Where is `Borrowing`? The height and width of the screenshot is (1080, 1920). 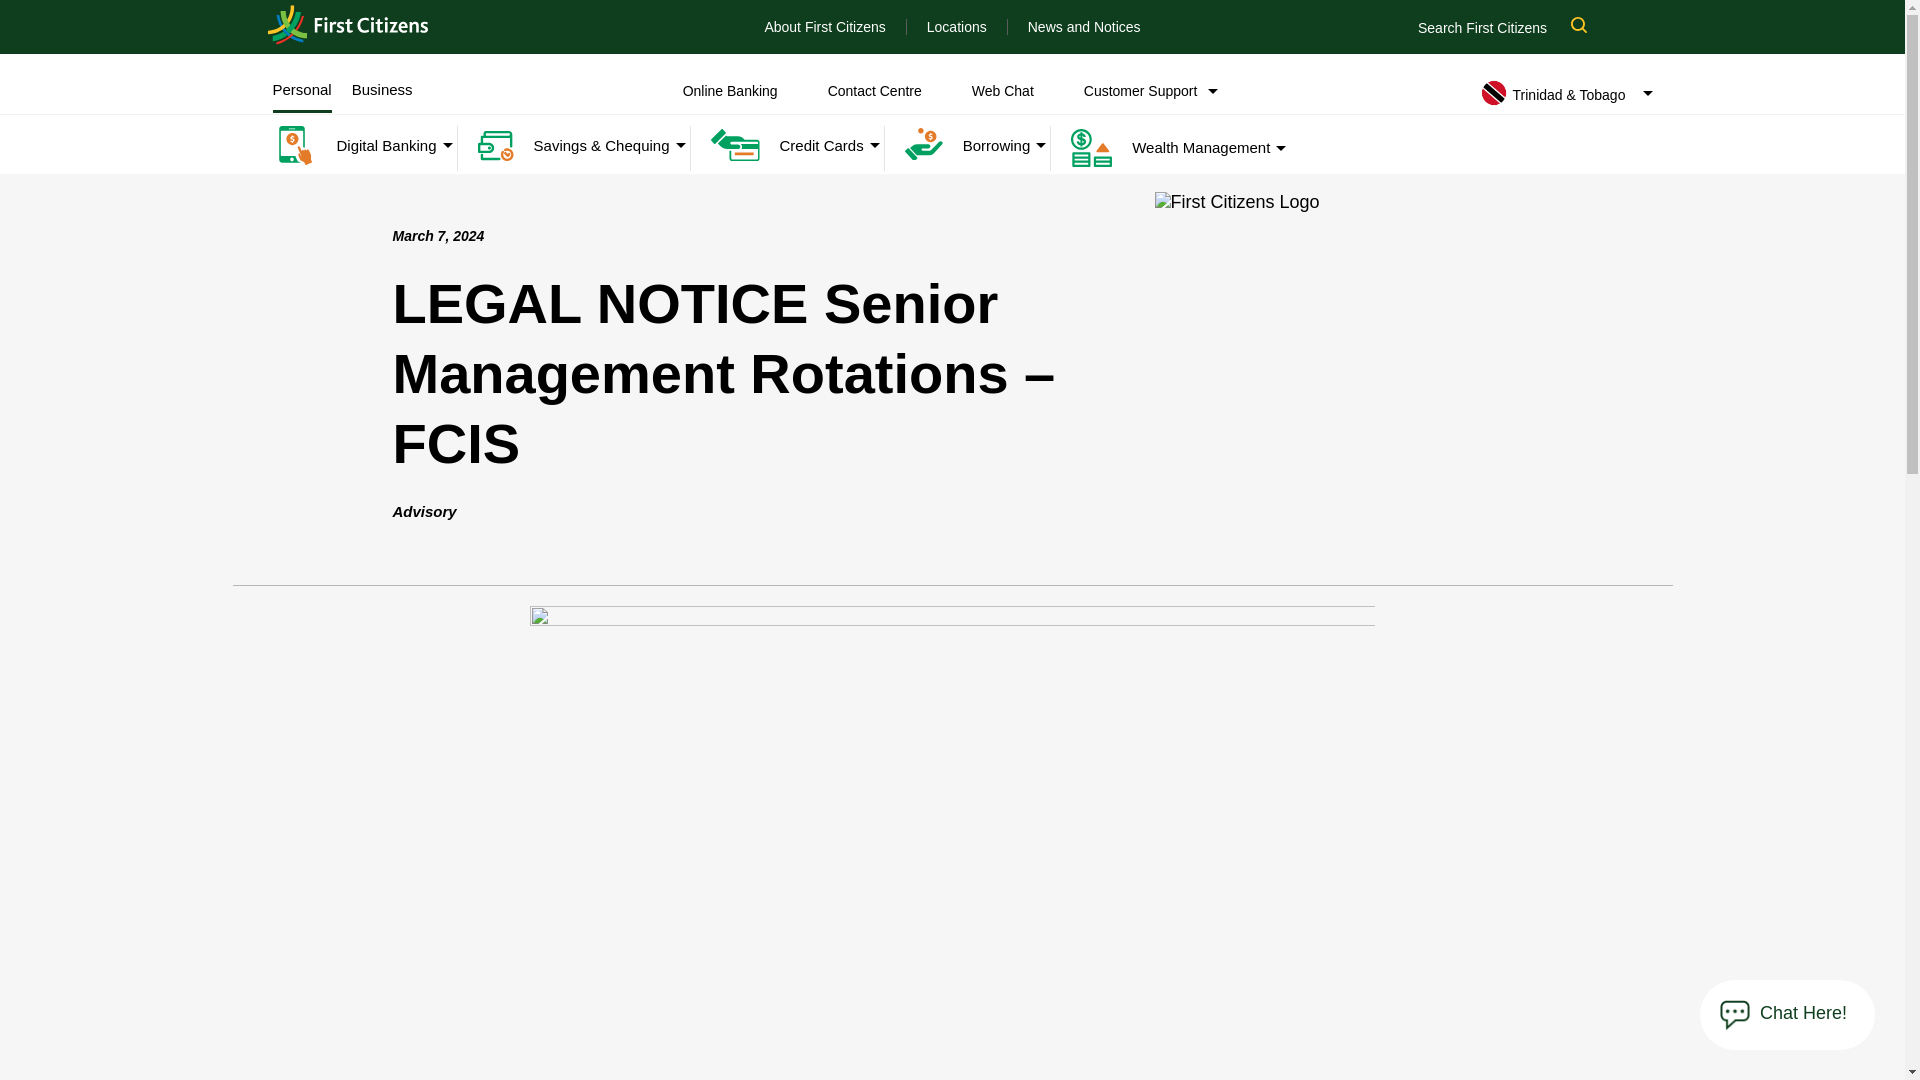
Borrowing is located at coordinates (958, 146).